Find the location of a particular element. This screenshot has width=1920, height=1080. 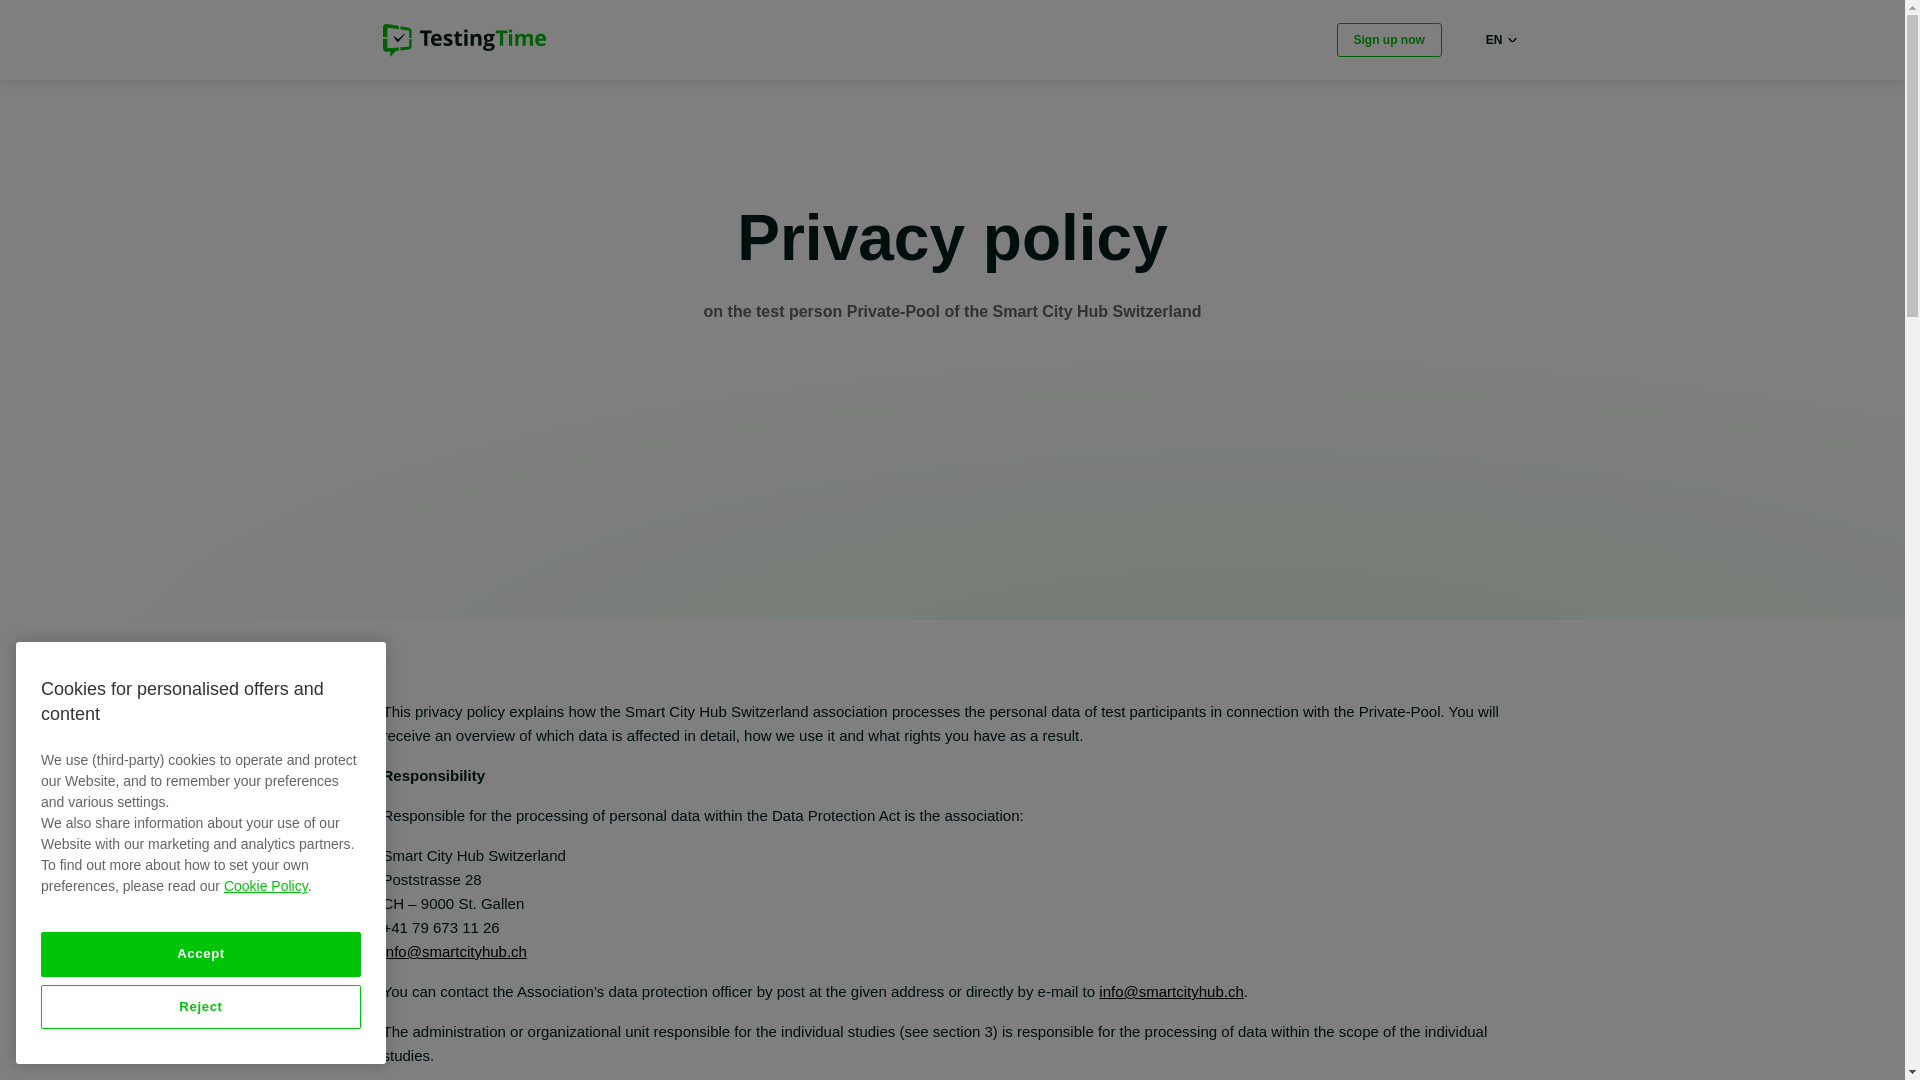

Reject is located at coordinates (200, 1006).